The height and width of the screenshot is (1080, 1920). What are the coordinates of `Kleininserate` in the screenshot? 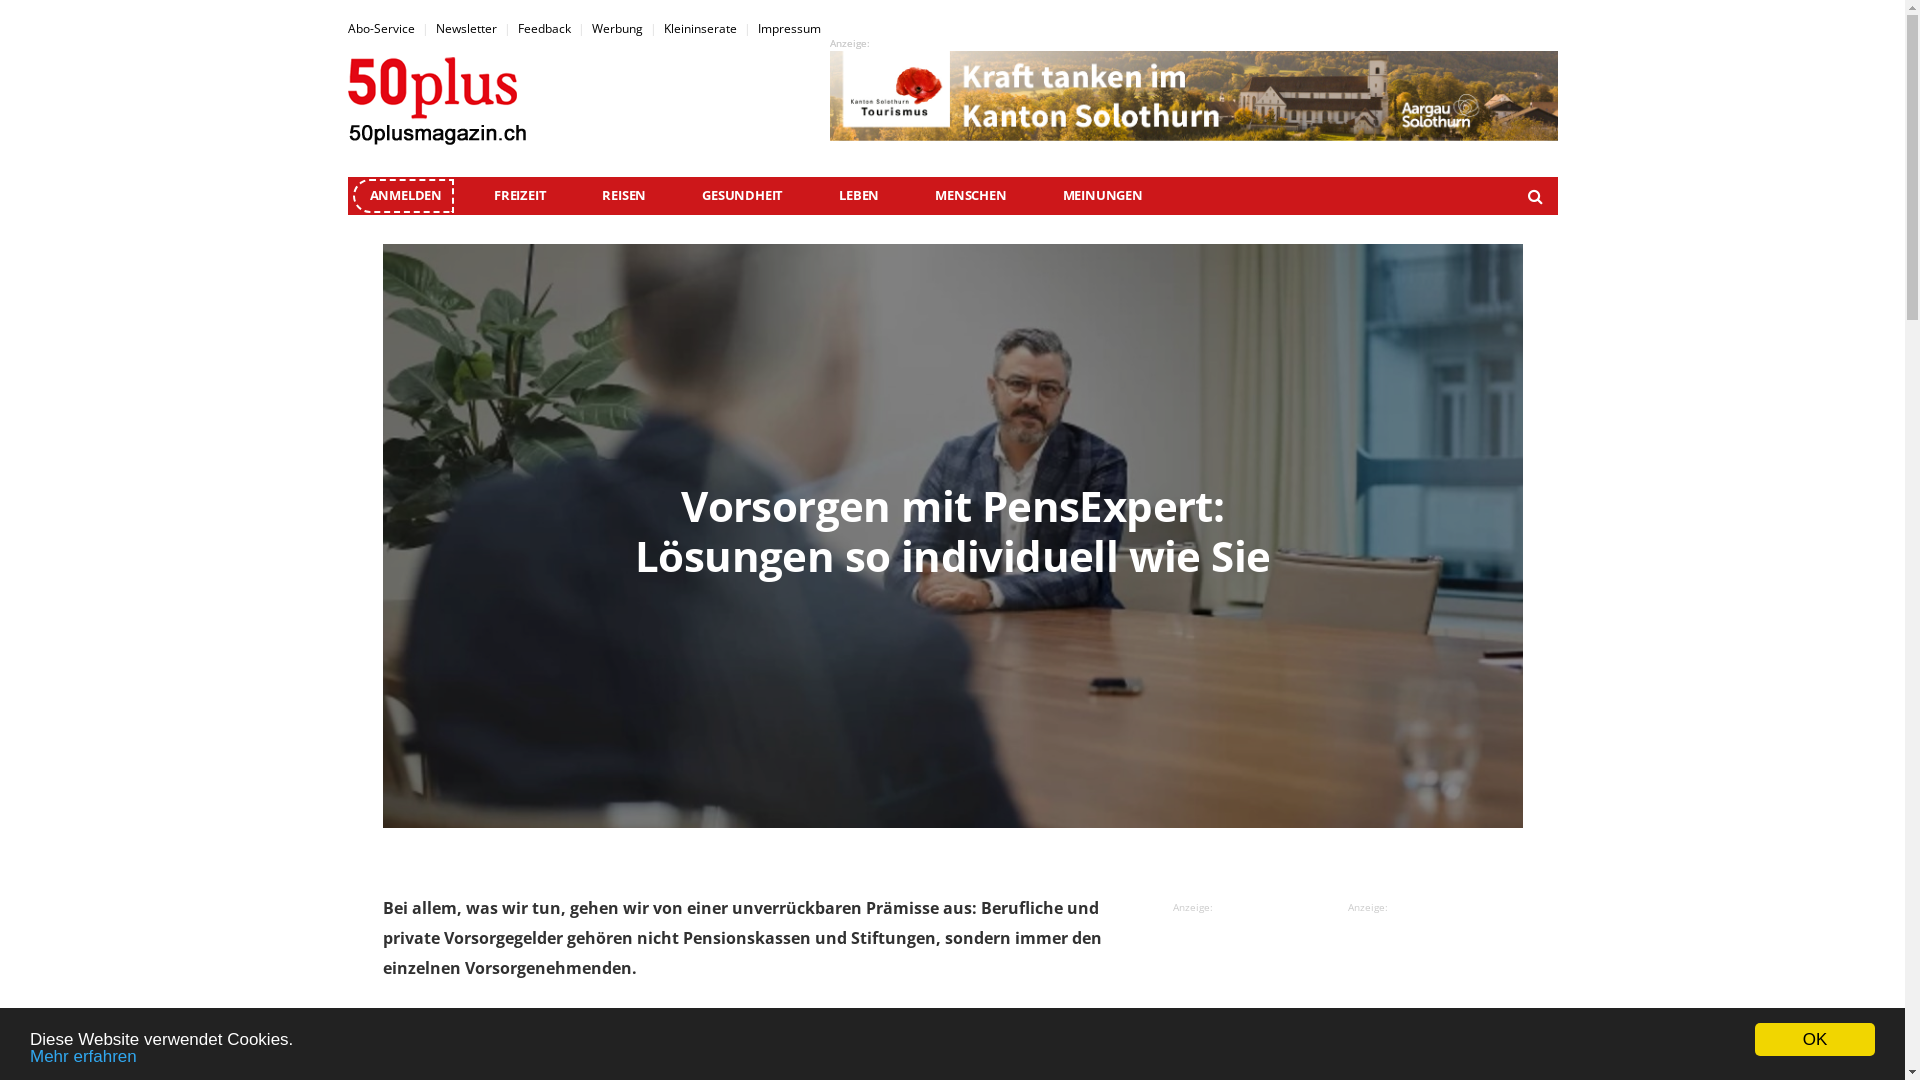 It's located at (700, 28).